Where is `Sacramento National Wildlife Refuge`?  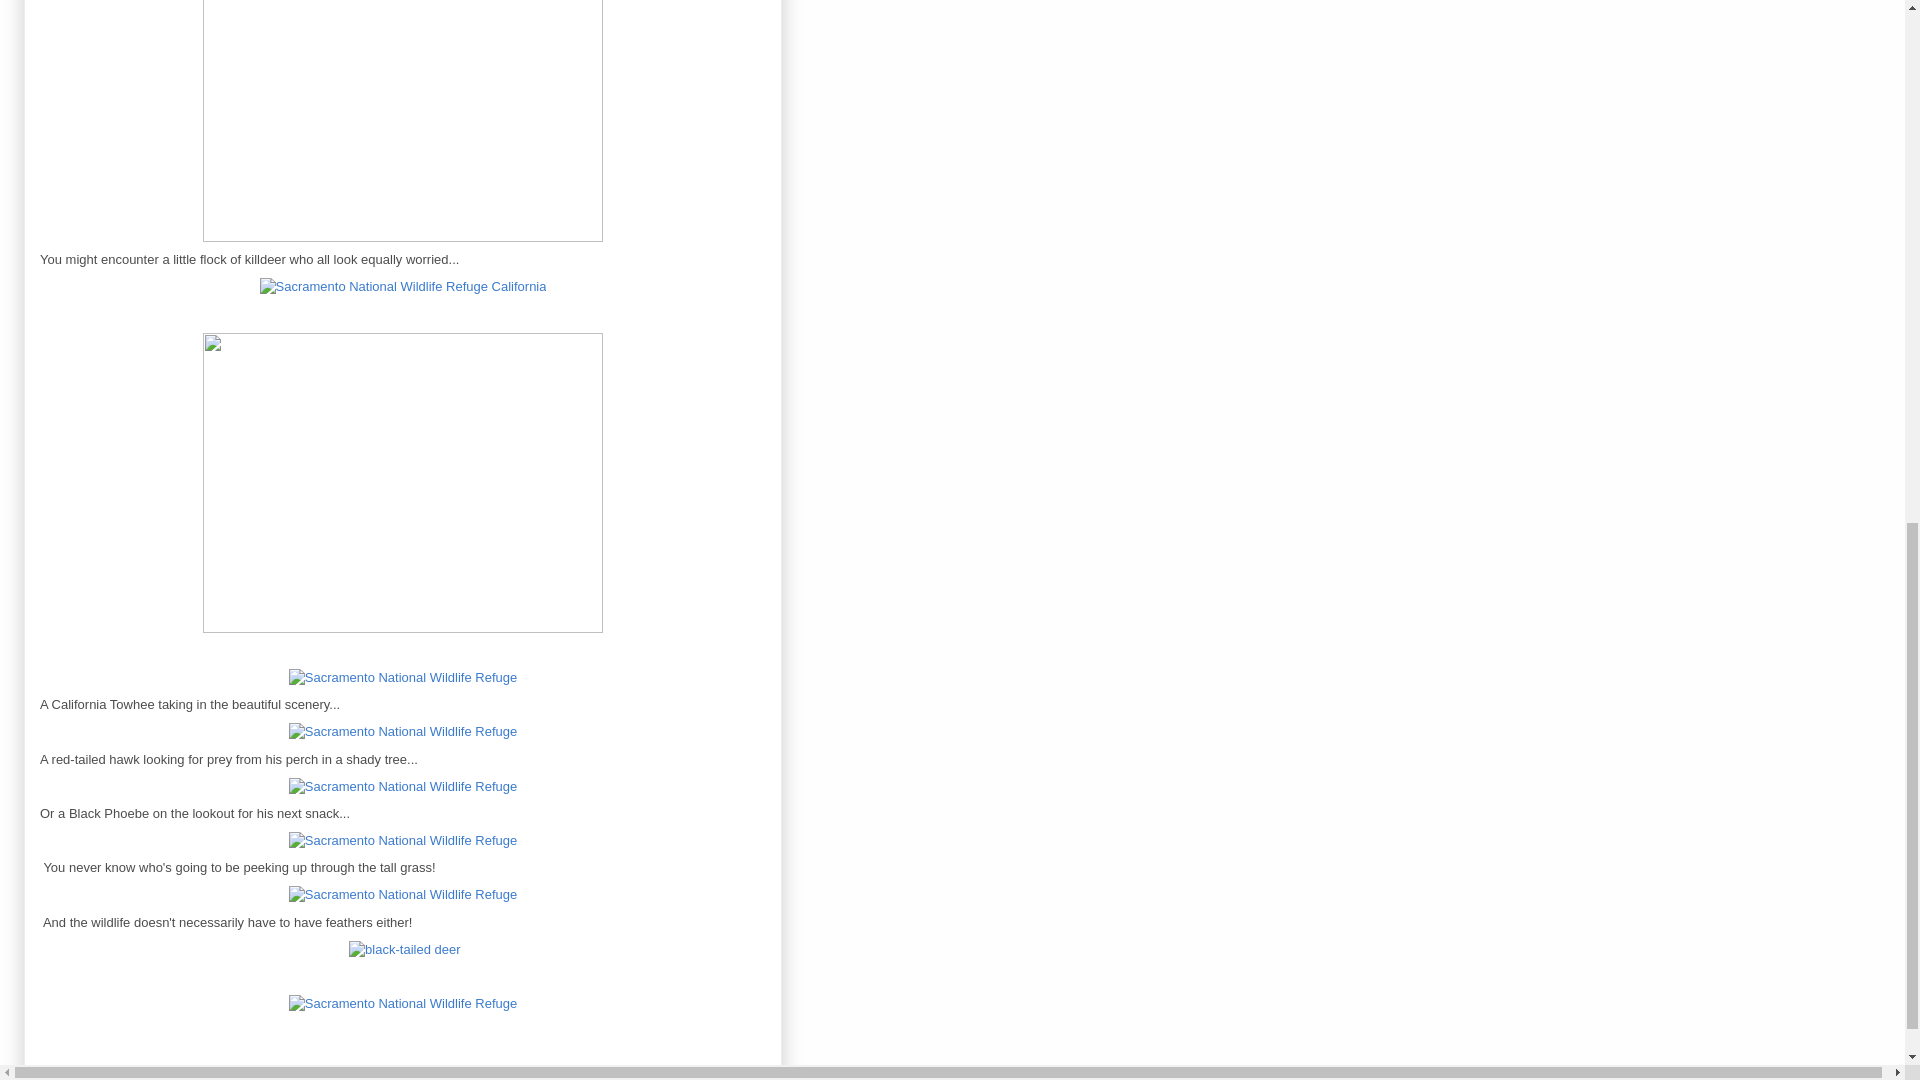 Sacramento National Wildlife Refuge is located at coordinates (404, 950).